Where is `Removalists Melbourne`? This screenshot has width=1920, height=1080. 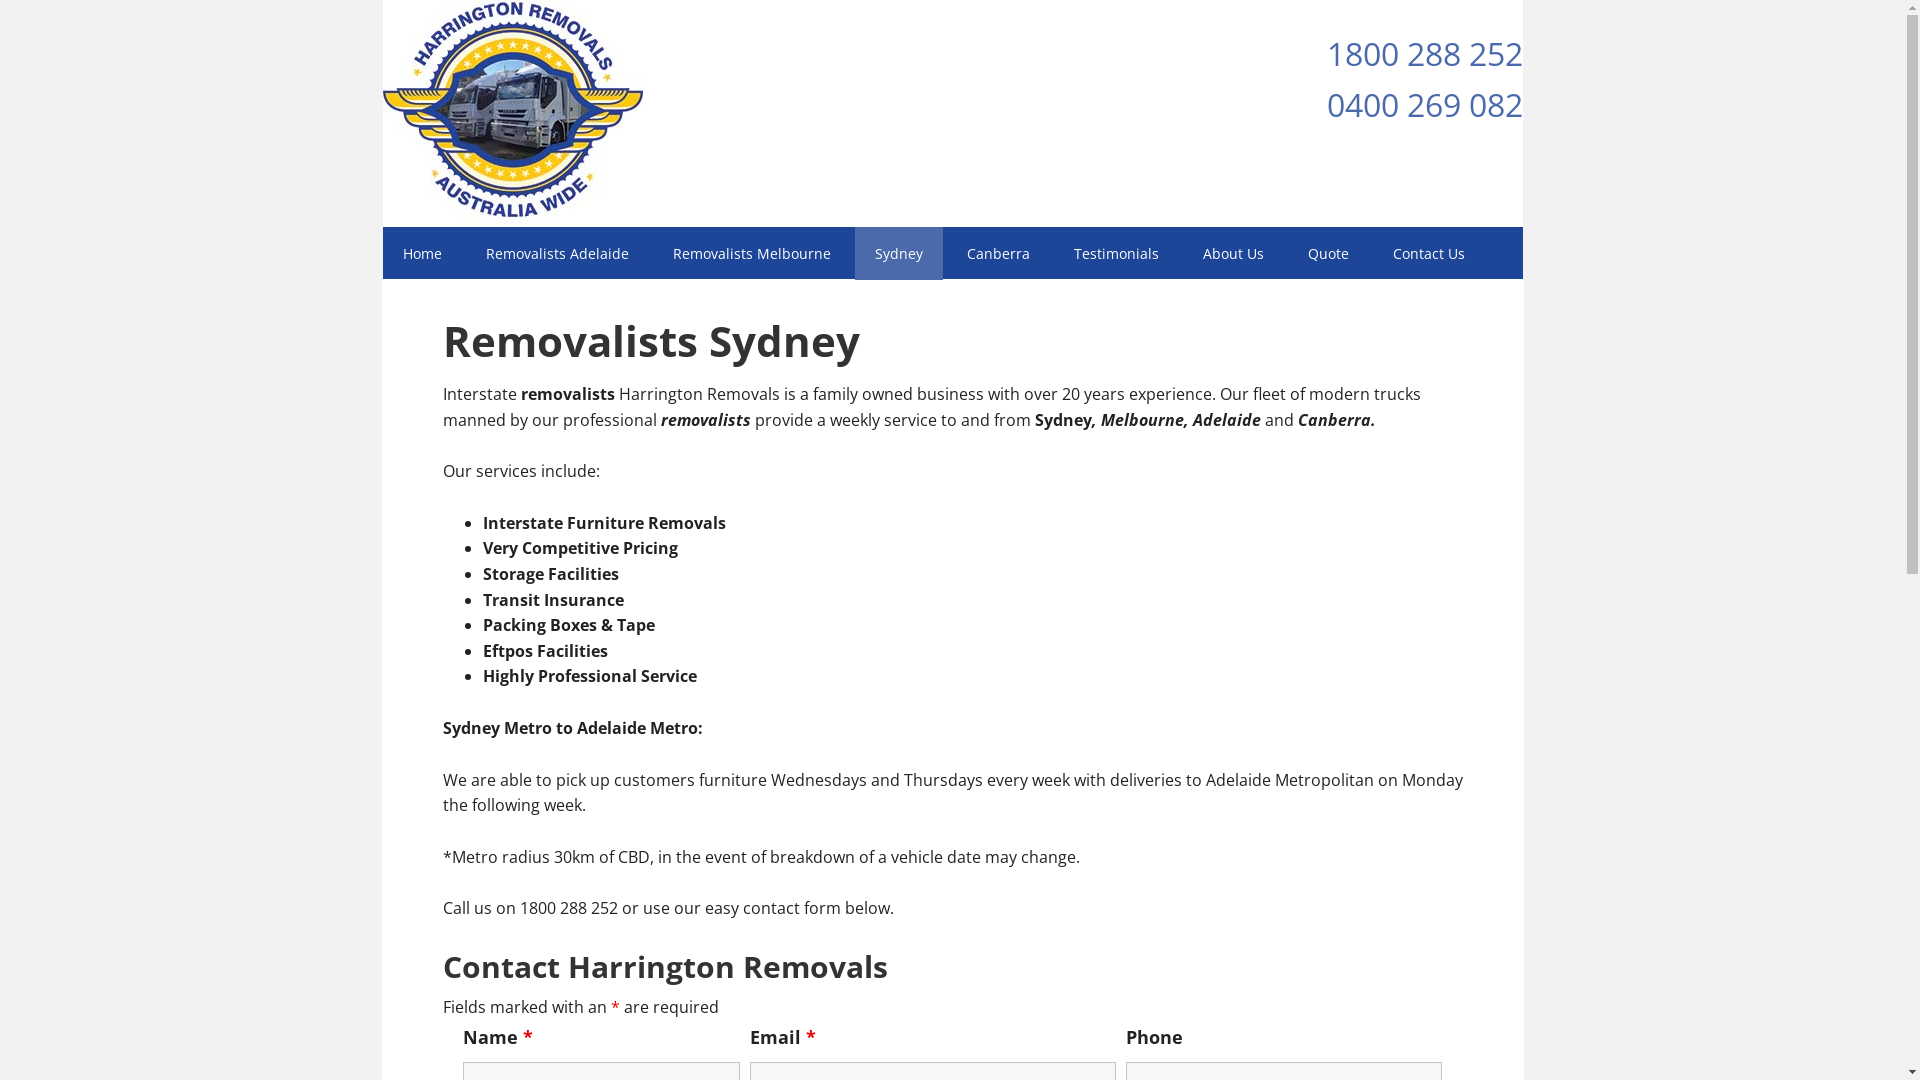
Removalists Melbourne is located at coordinates (751, 254).